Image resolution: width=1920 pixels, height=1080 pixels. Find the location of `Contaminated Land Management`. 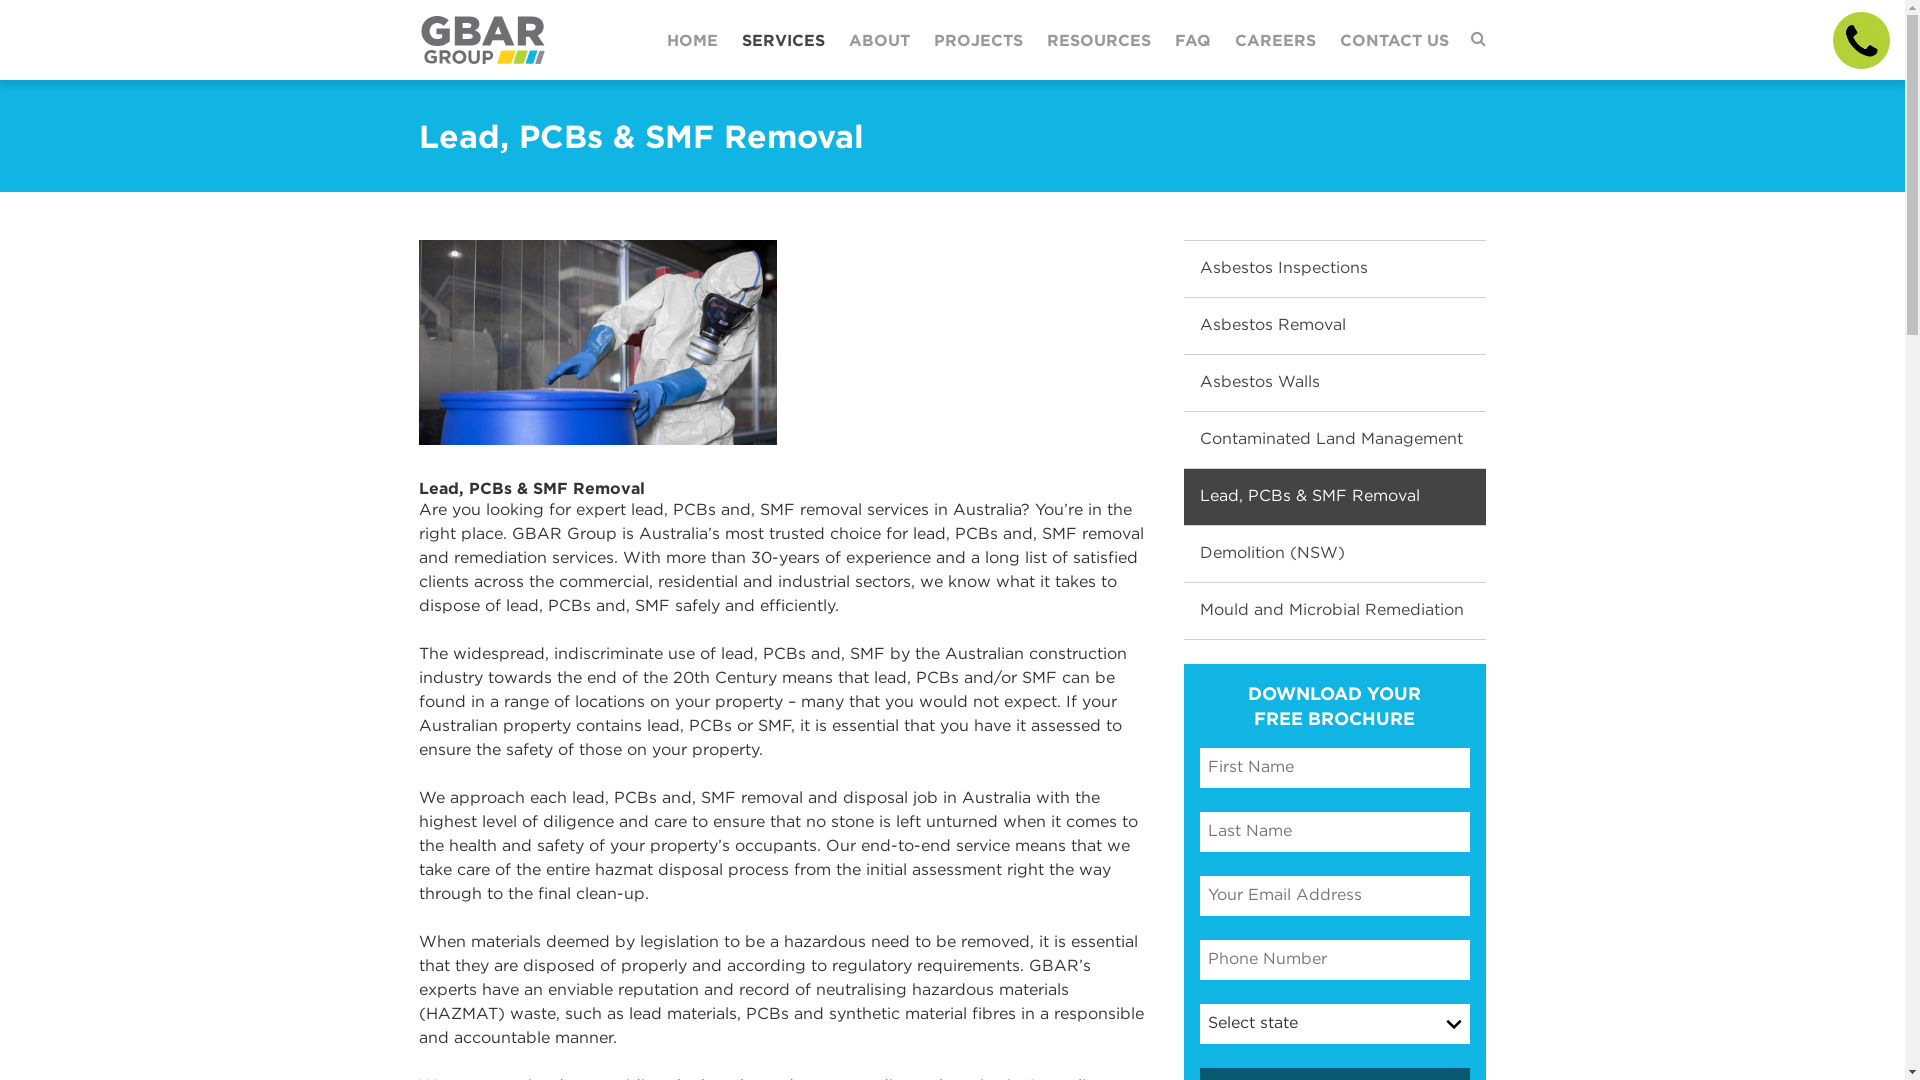

Contaminated Land Management is located at coordinates (1335, 440).